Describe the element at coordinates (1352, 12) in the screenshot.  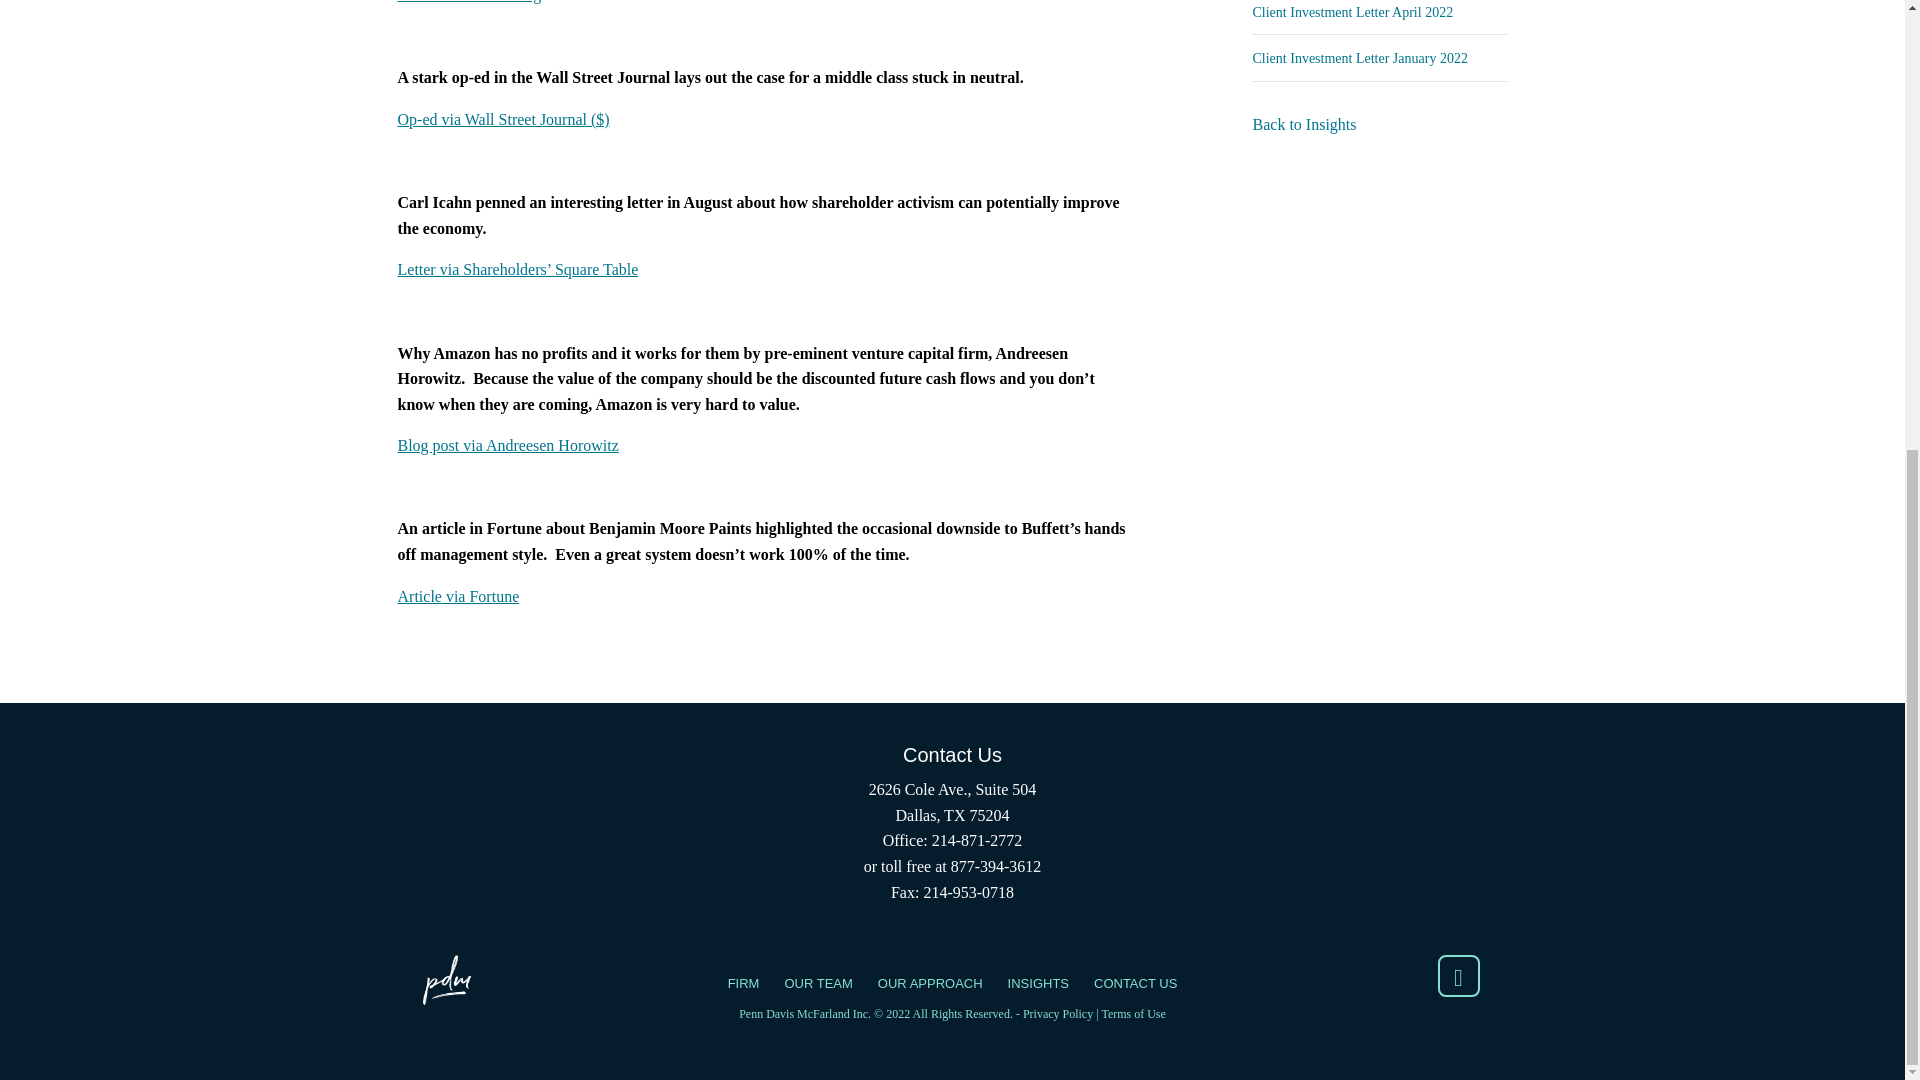
I see `Client Investment Letter April 2022` at that location.